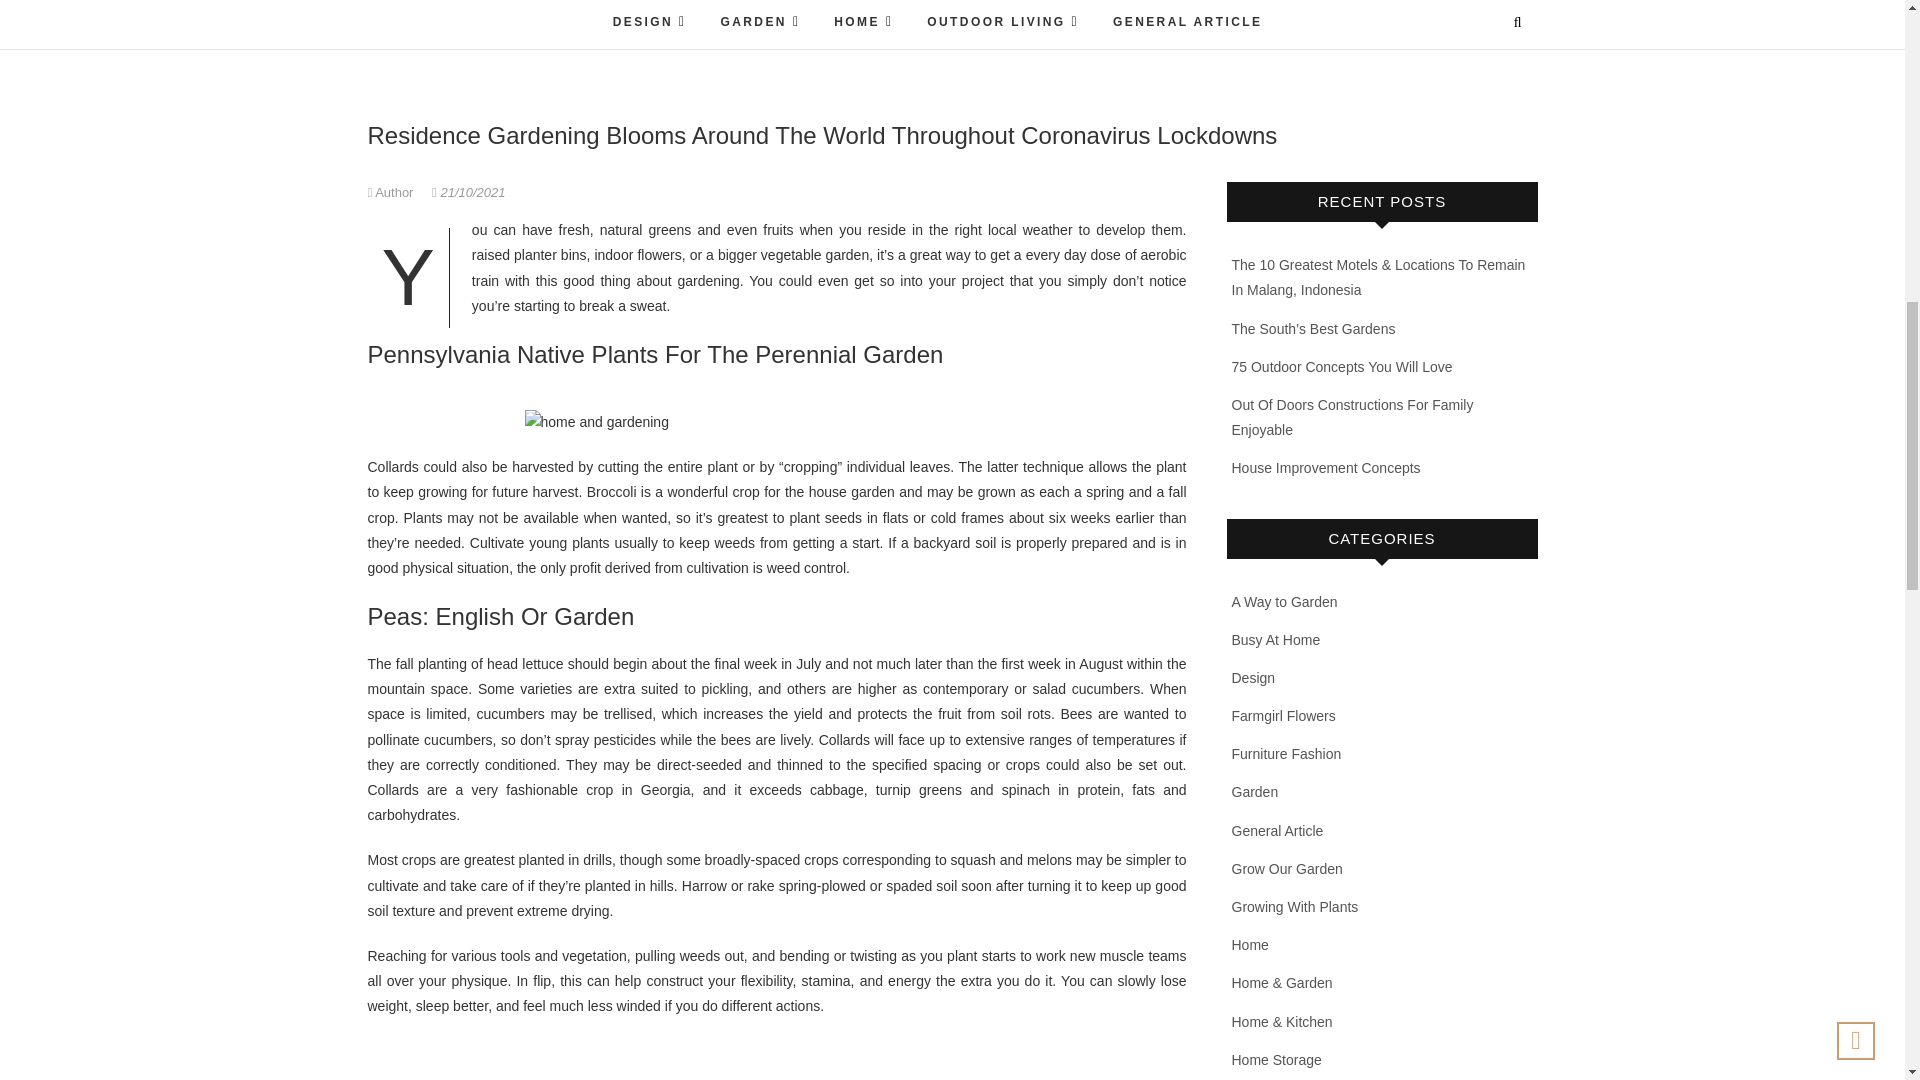  What do you see at coordinates (1353, 418) in the screenshot?
I see `Out Of Doors Constructions For Family Enjoyable` at bounding box center [1353, 418].